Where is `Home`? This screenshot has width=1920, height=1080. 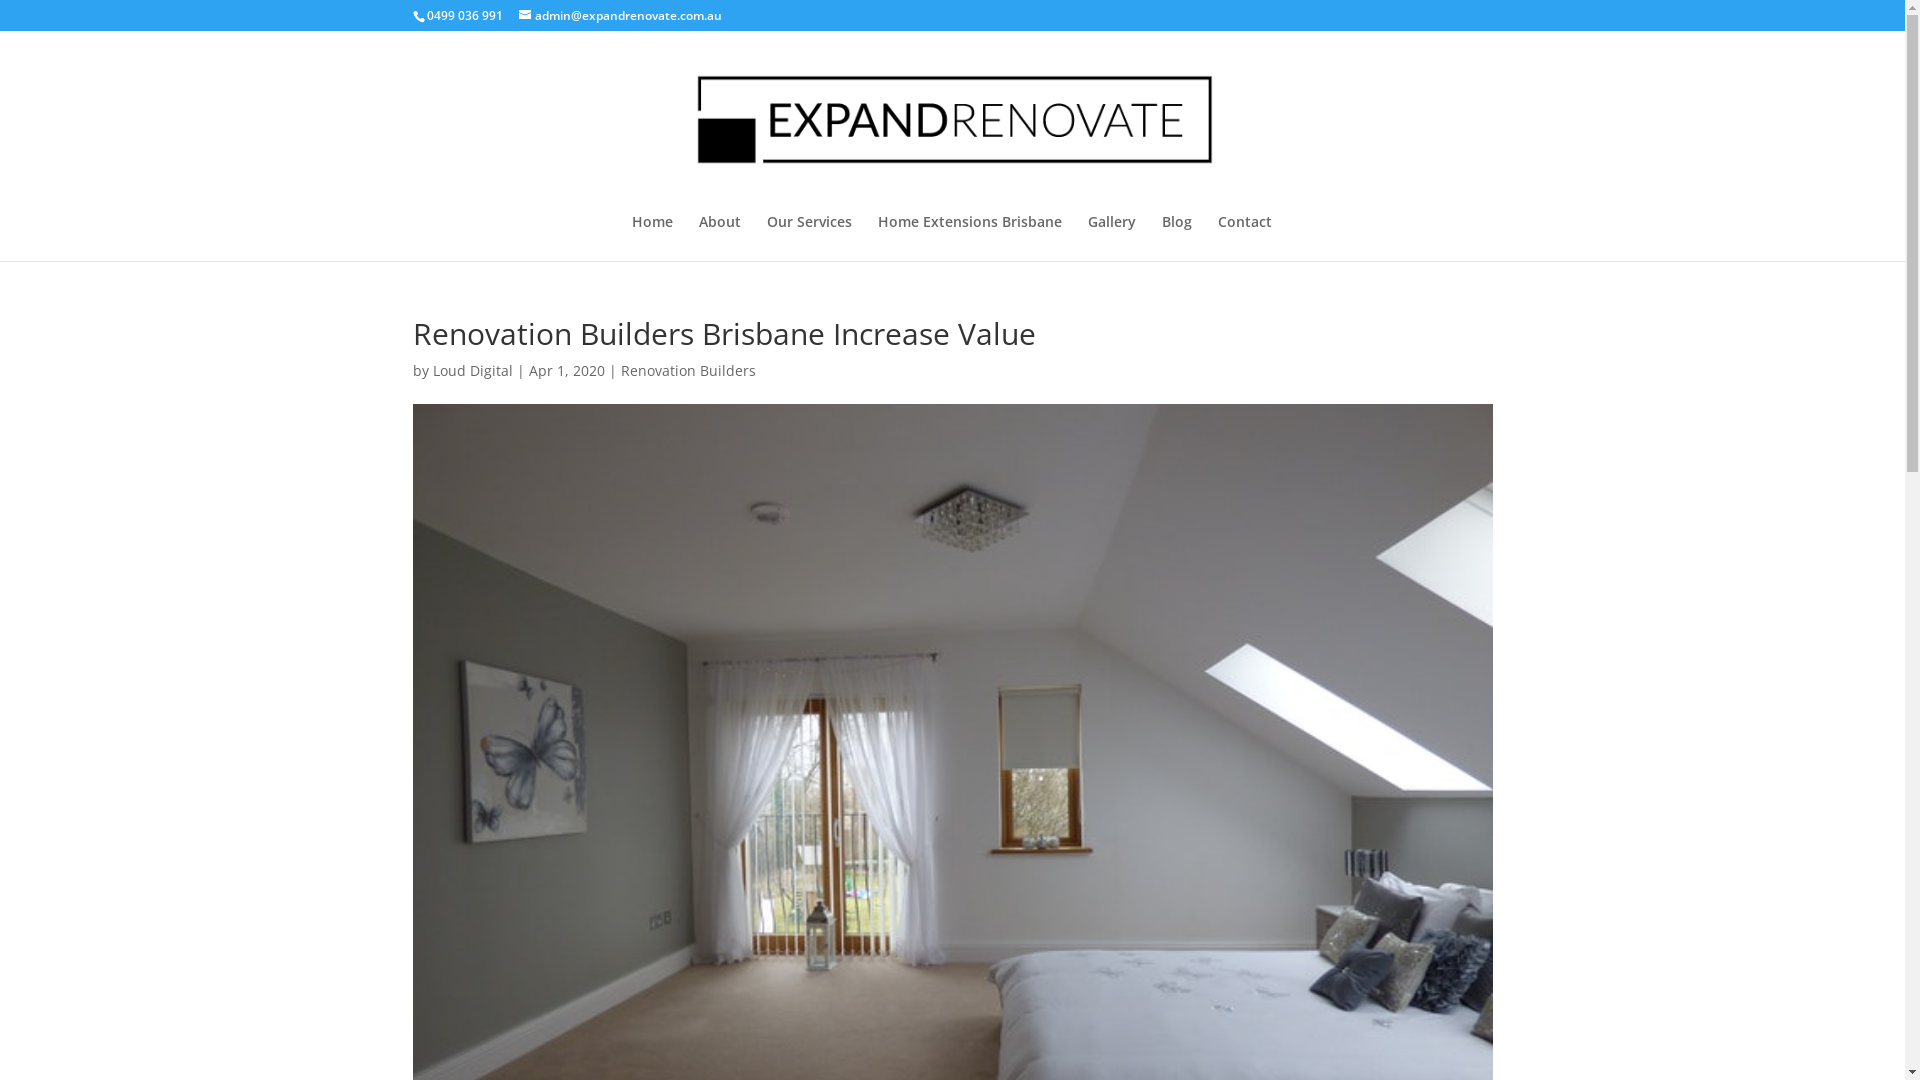
Home is located at coordinates (652, 238).